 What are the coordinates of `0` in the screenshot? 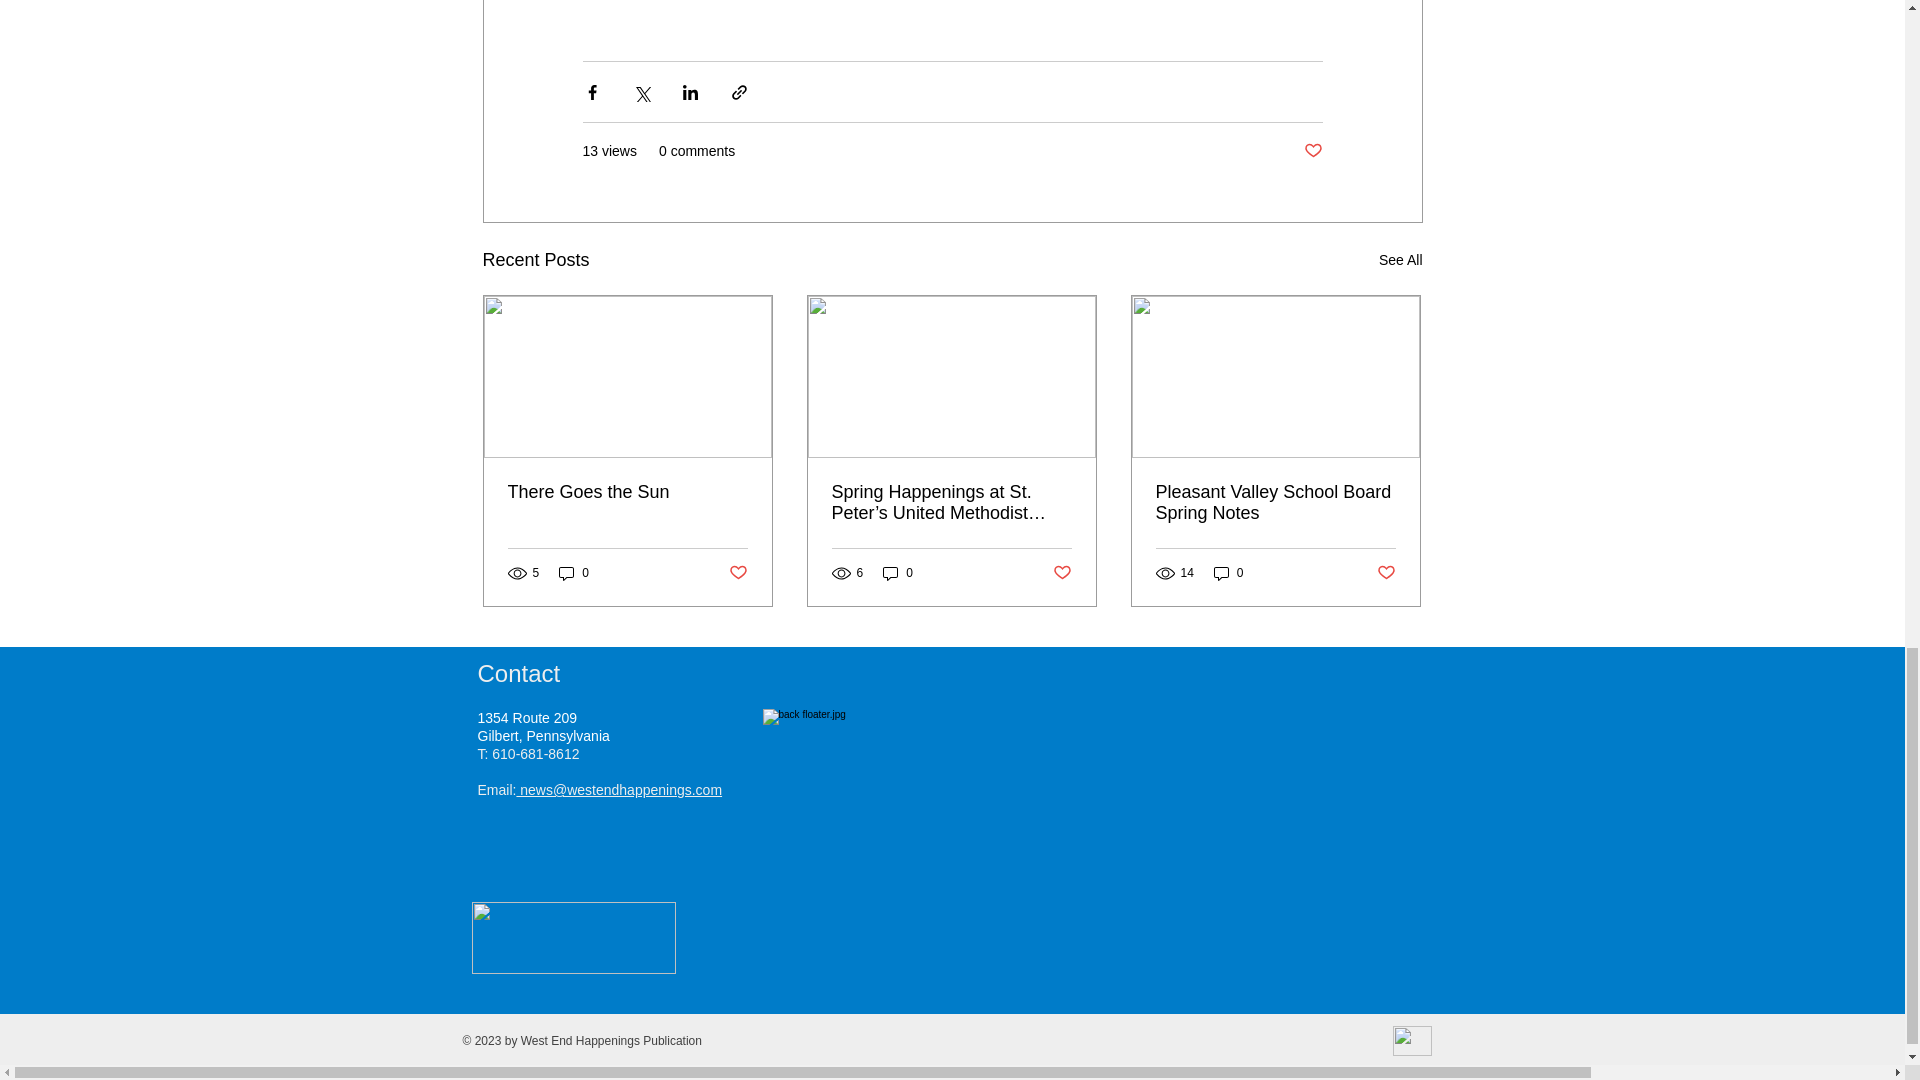 It's located at (1228, 573).